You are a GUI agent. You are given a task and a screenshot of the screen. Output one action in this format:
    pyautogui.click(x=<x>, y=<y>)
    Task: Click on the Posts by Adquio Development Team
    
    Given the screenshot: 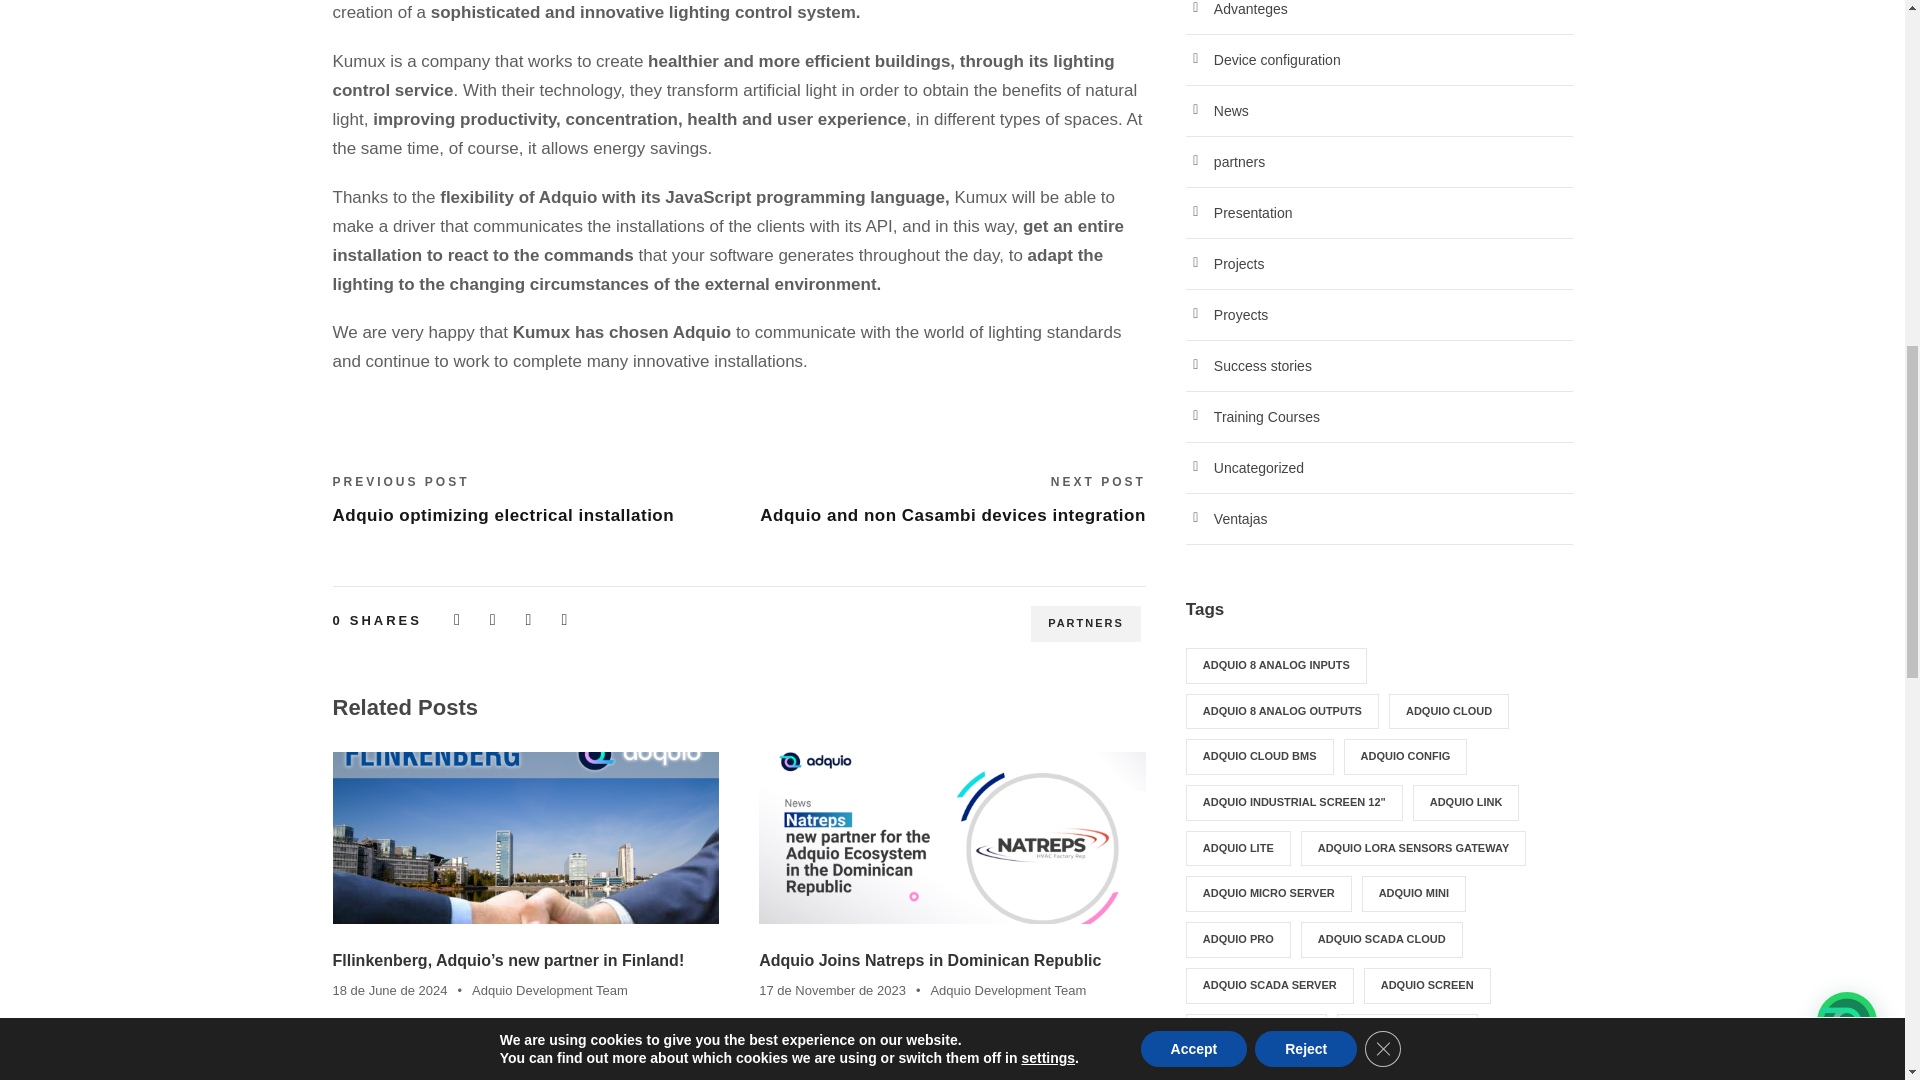 What is the action you would take?
    pyautogui.click(x=1008, y=990)
    